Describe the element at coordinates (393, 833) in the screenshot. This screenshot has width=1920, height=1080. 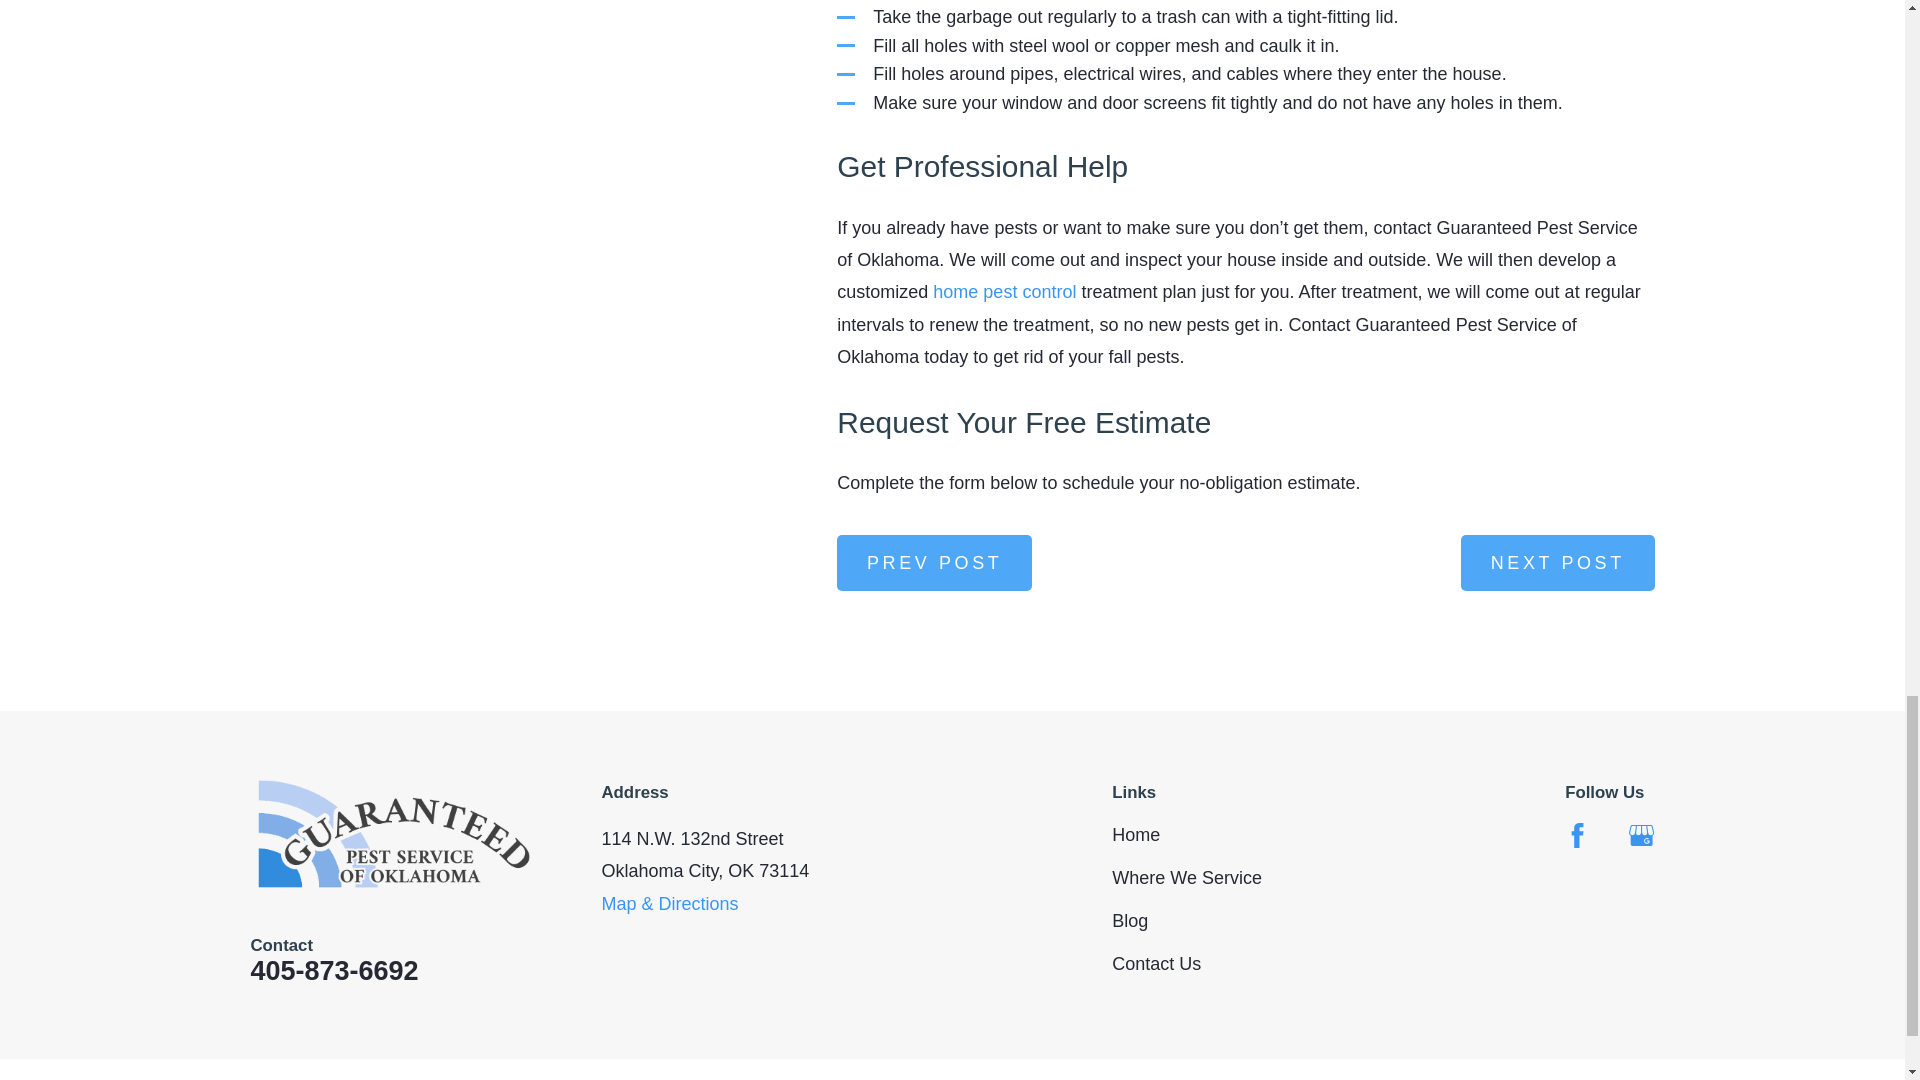
I see `Home` at that location.